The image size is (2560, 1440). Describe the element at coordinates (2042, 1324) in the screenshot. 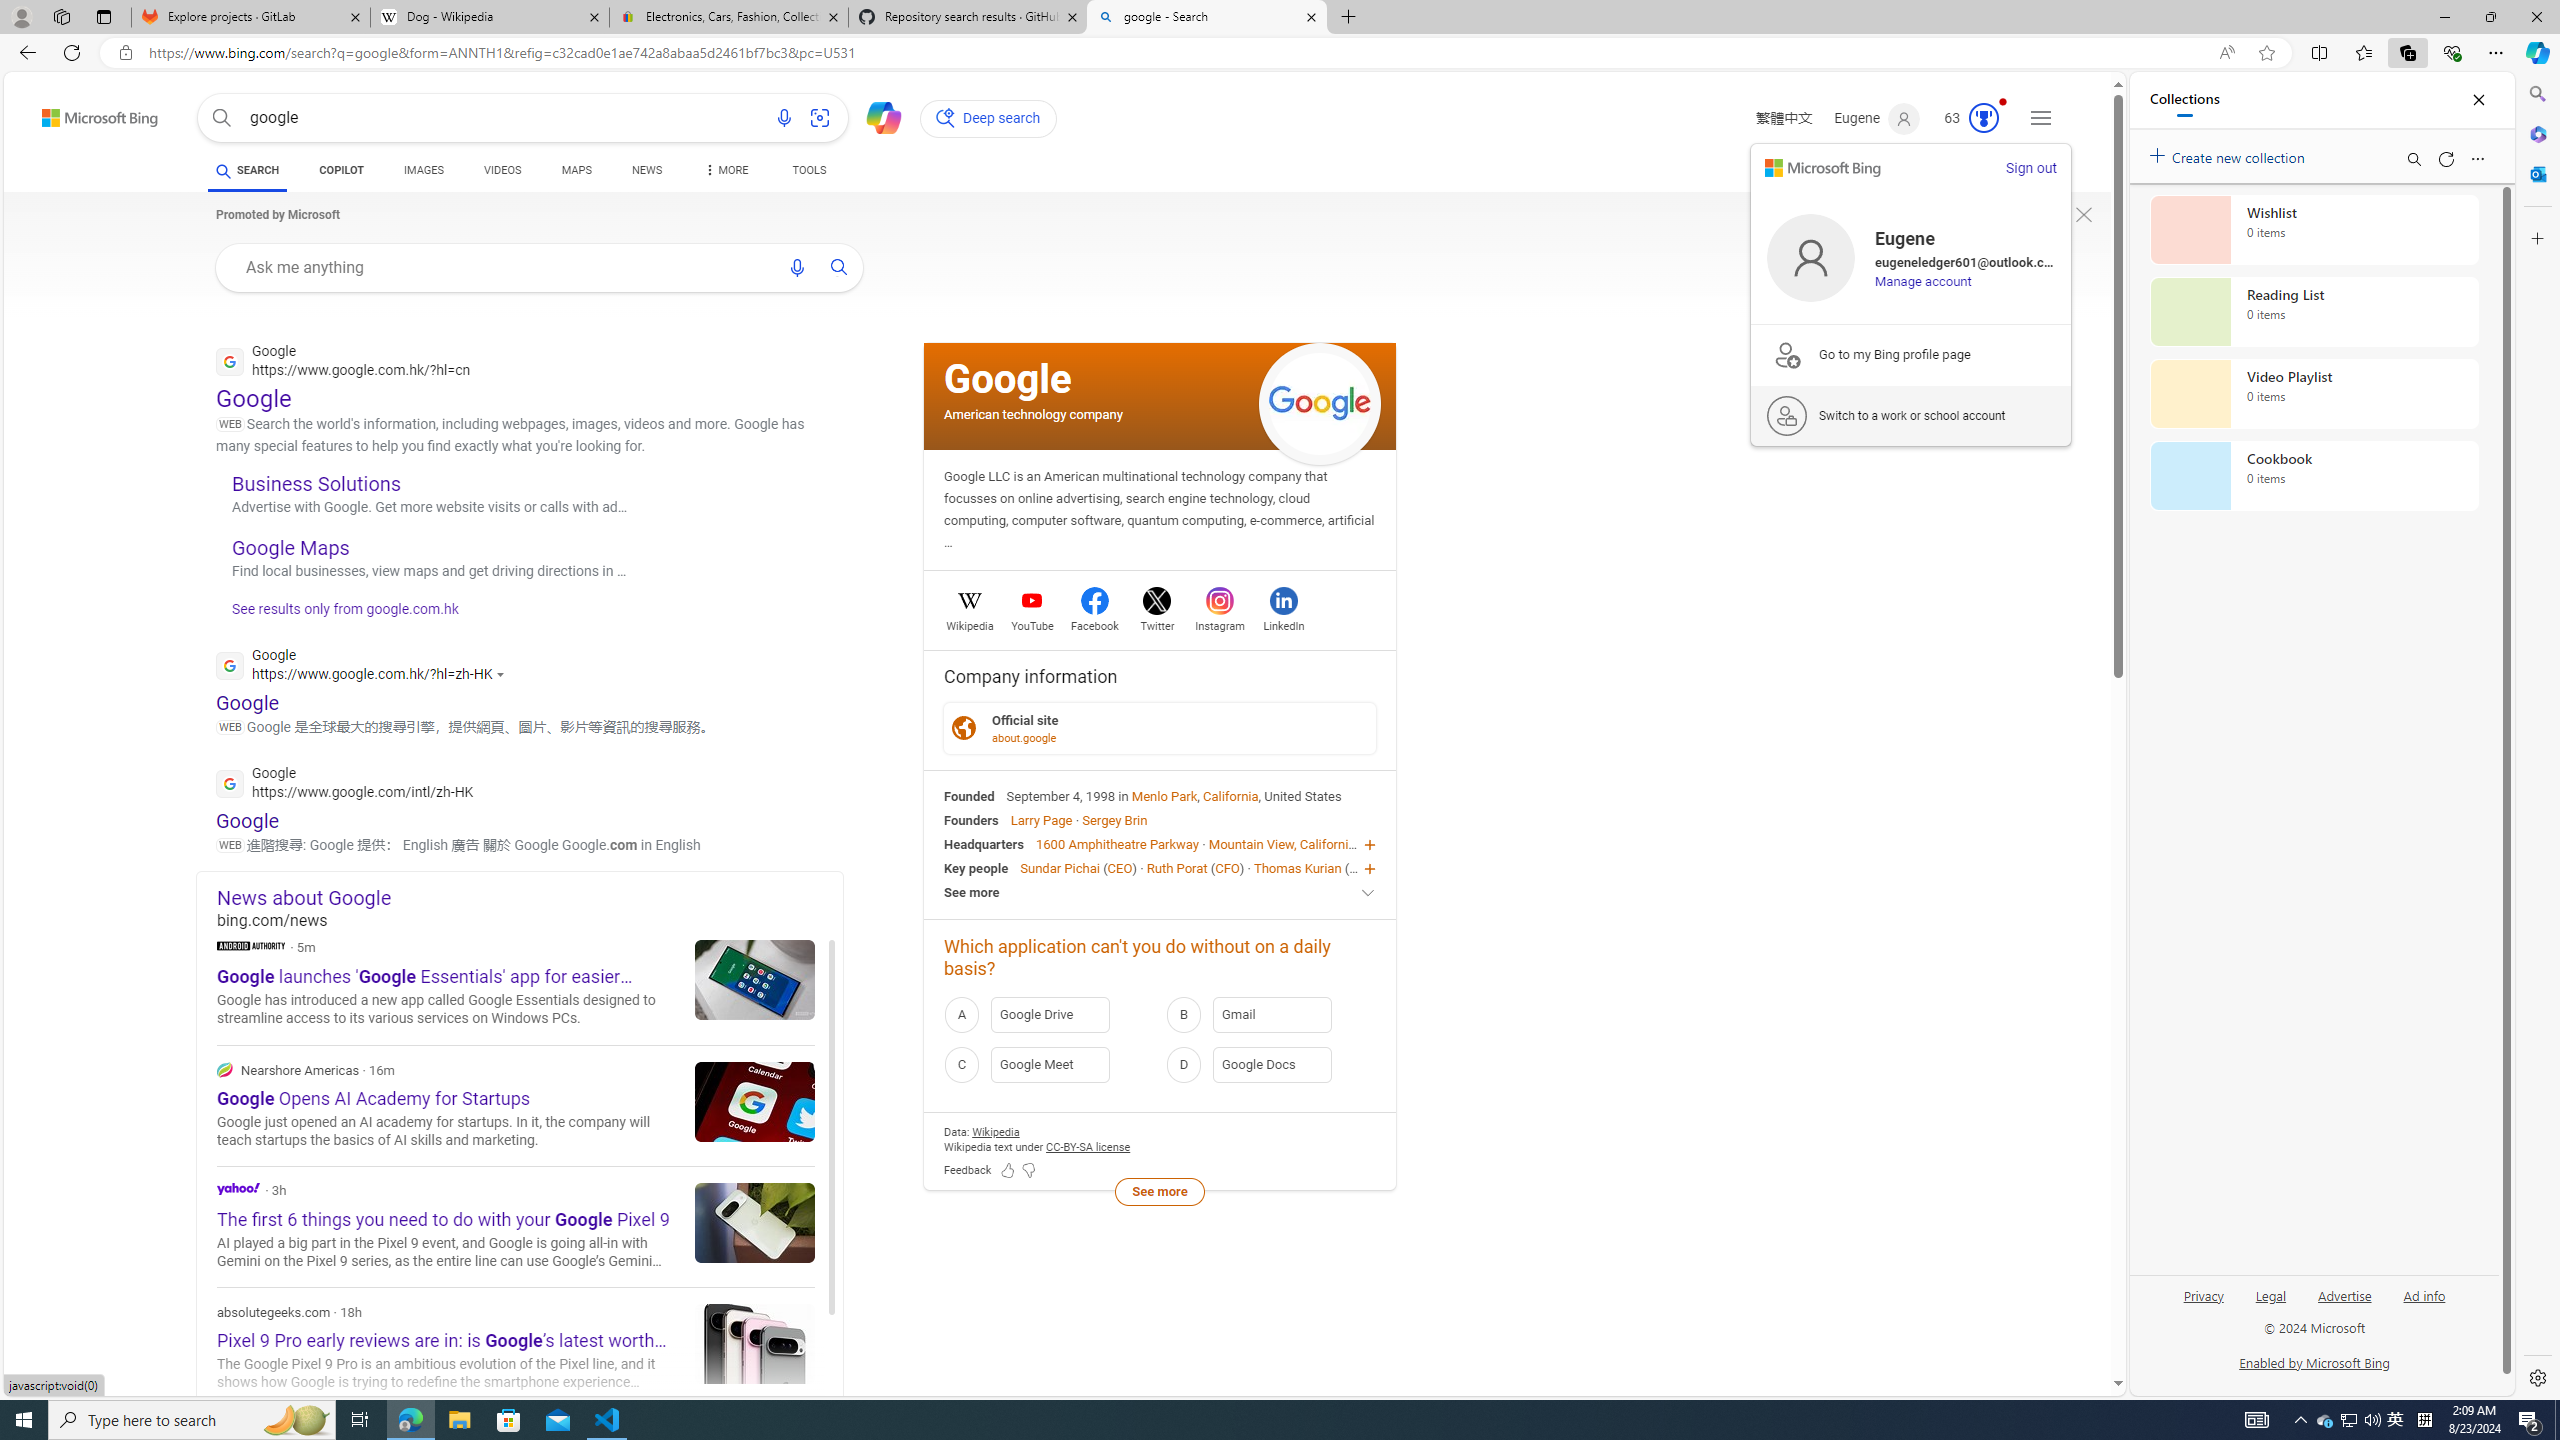

I see `AutomationID: mfa_root` at that location.